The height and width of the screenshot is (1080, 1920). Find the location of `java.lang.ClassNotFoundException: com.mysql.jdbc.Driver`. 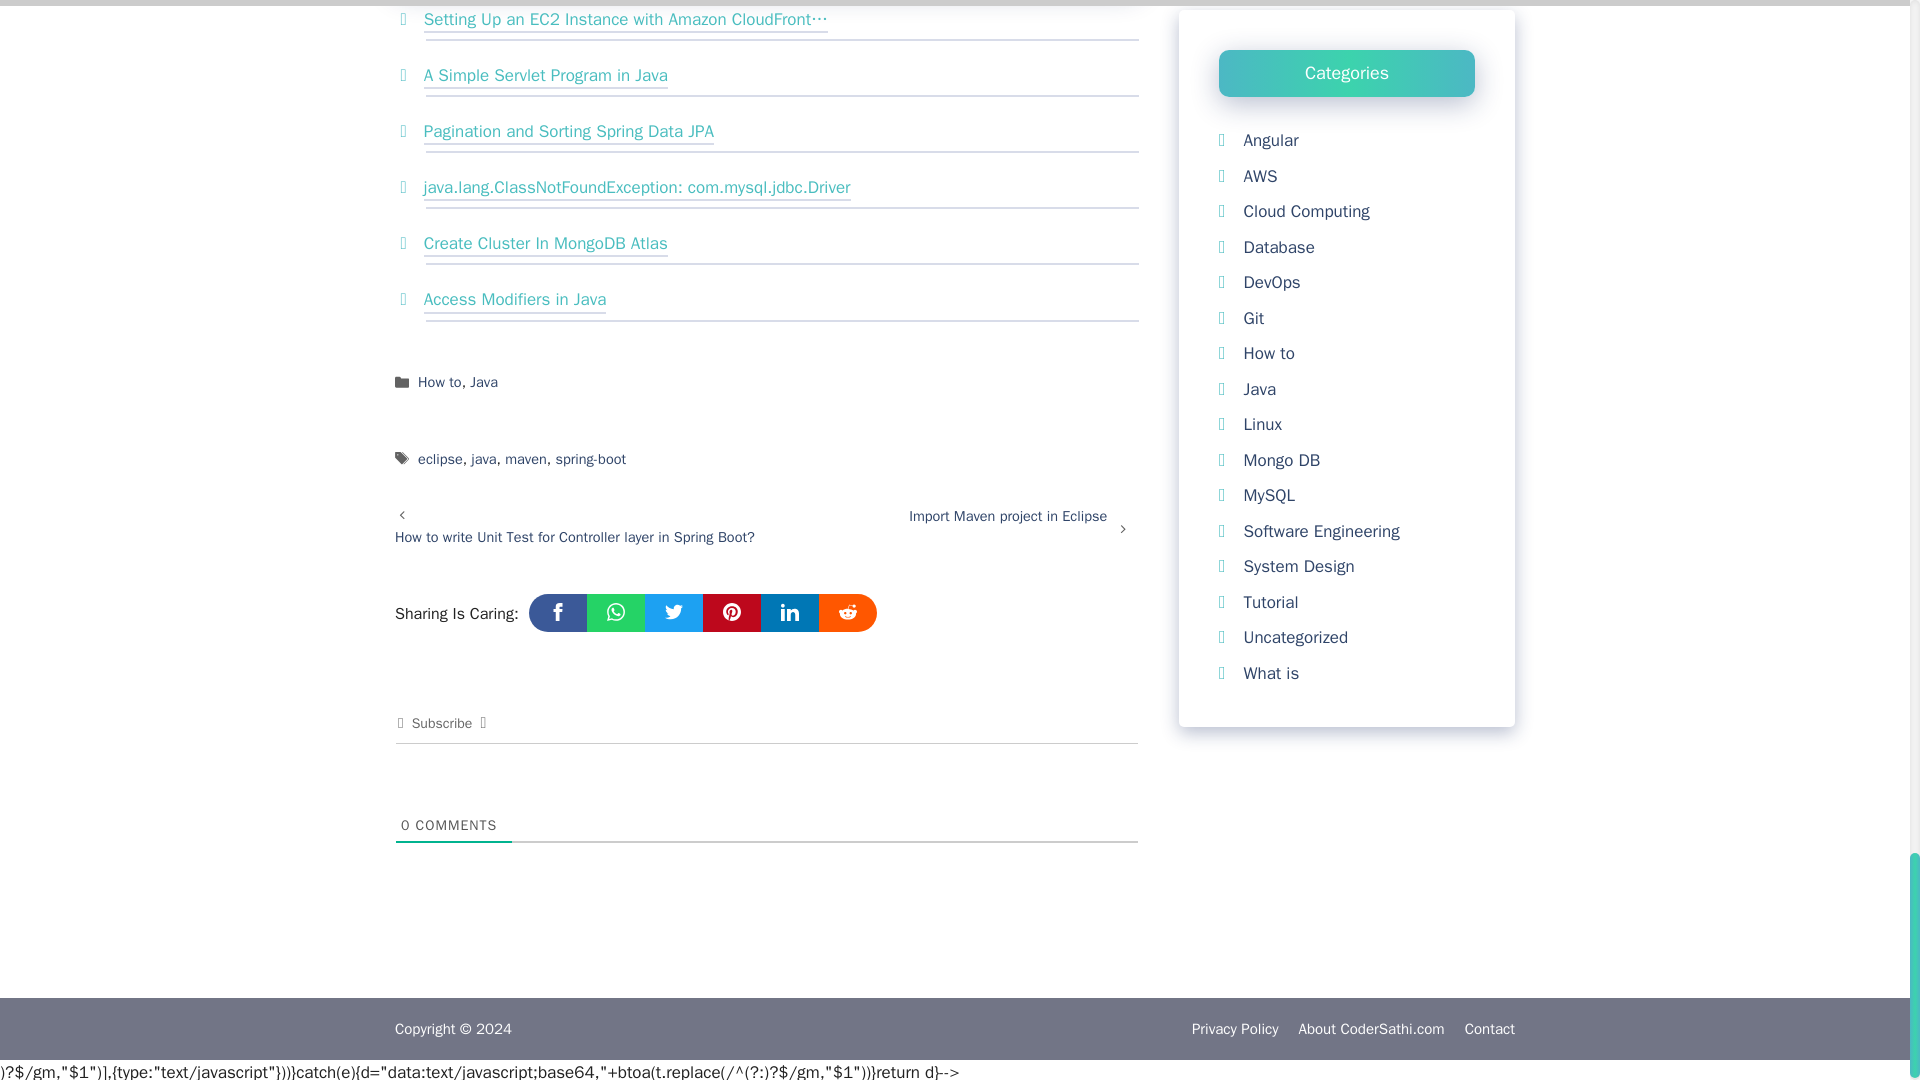

java.lang.ClassNotFoundException: com.mysql.jdbc.Driver is located at coordinates (637, 190).